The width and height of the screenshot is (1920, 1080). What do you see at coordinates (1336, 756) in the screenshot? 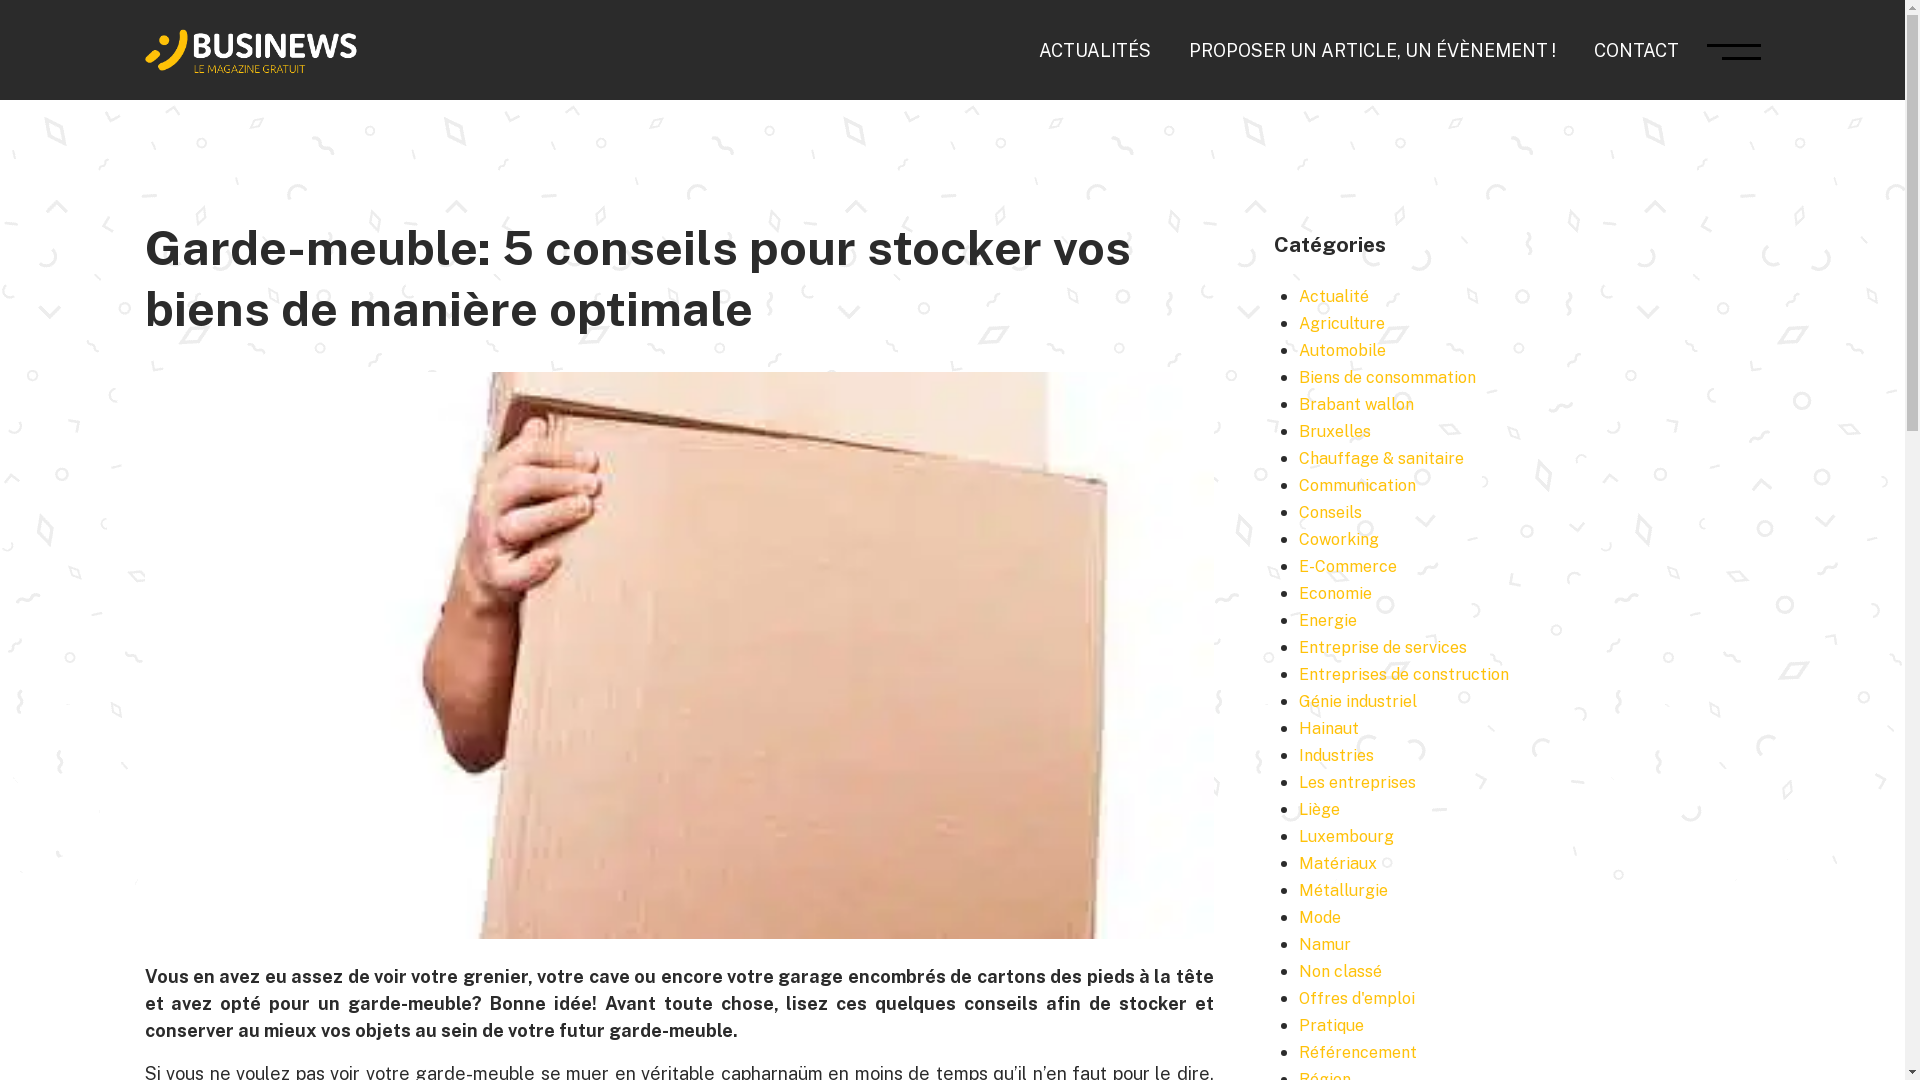
I see `Industries` at bounding box center [1336, 756].